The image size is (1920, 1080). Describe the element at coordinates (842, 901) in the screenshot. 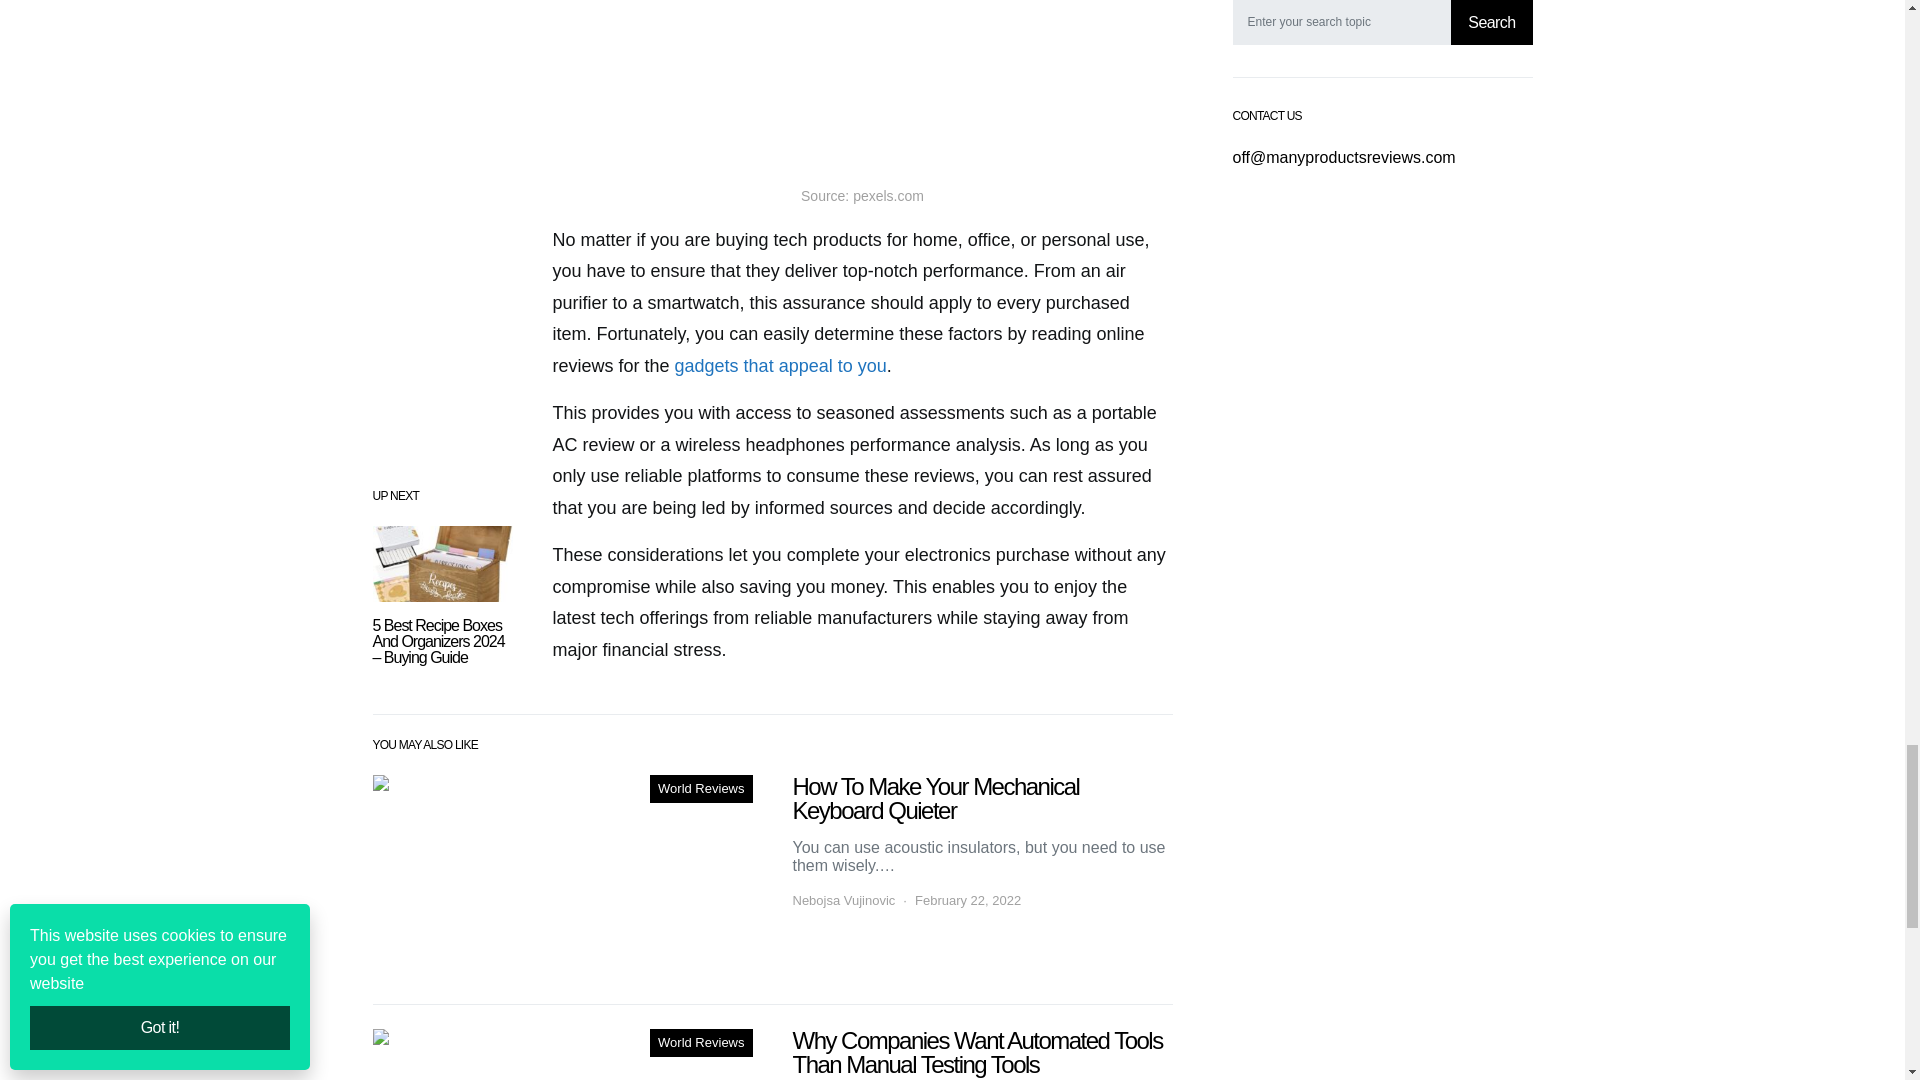

I see `Nebojsa Vujinovic` at that location.